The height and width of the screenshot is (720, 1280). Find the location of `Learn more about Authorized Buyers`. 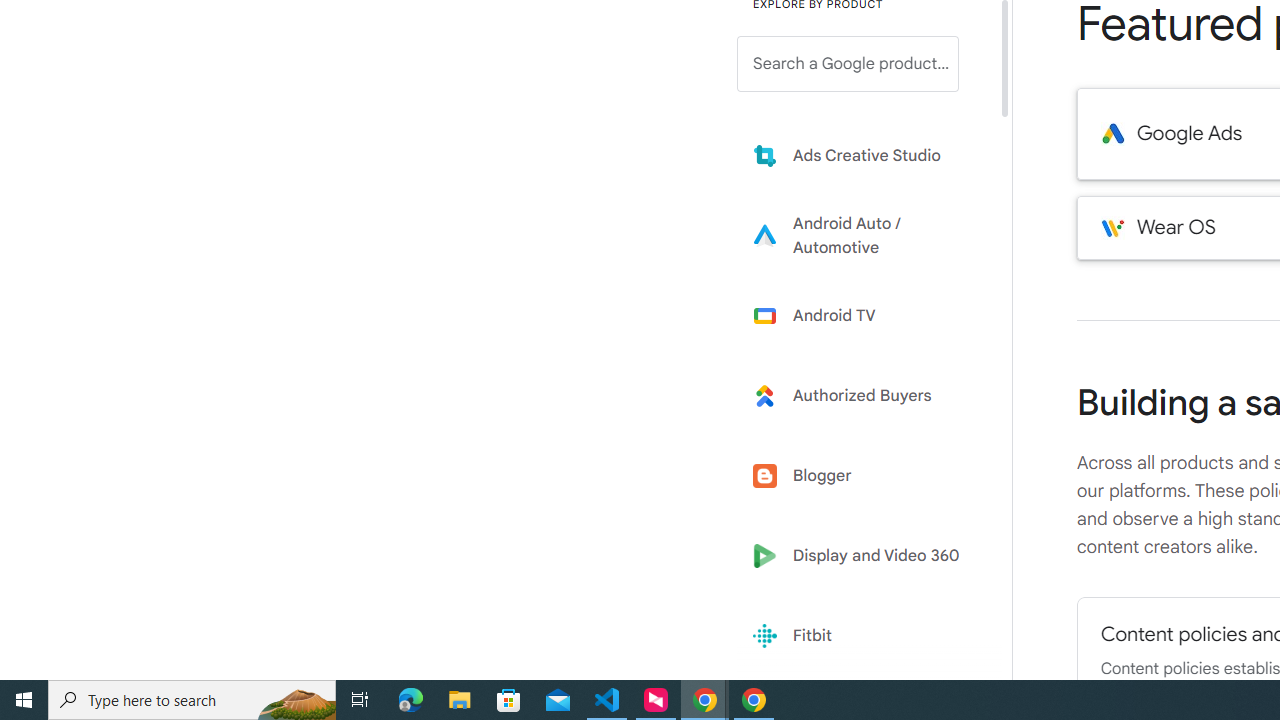

Learn more about Authorized Buyers is located at coordinates (862, 396).